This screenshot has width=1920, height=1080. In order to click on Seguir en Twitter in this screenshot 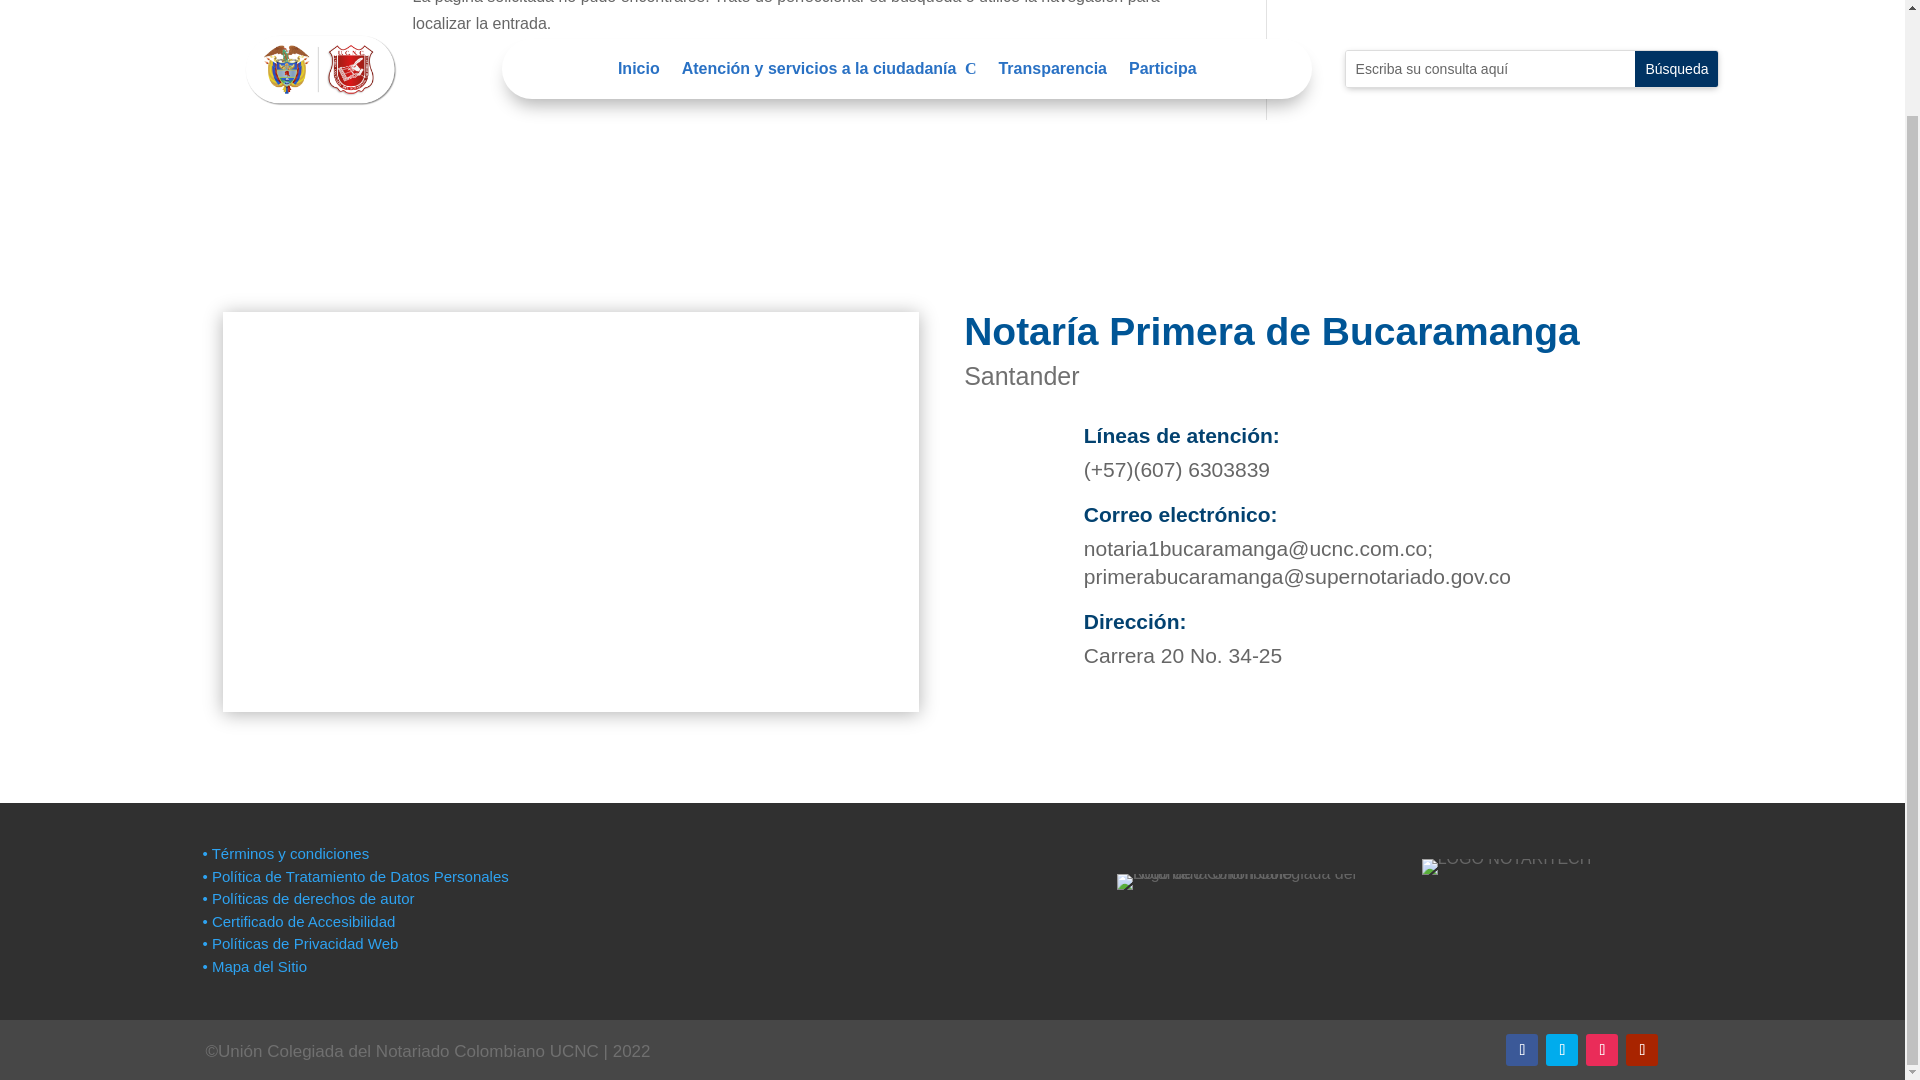, I will do `click(1562, 1049)`.